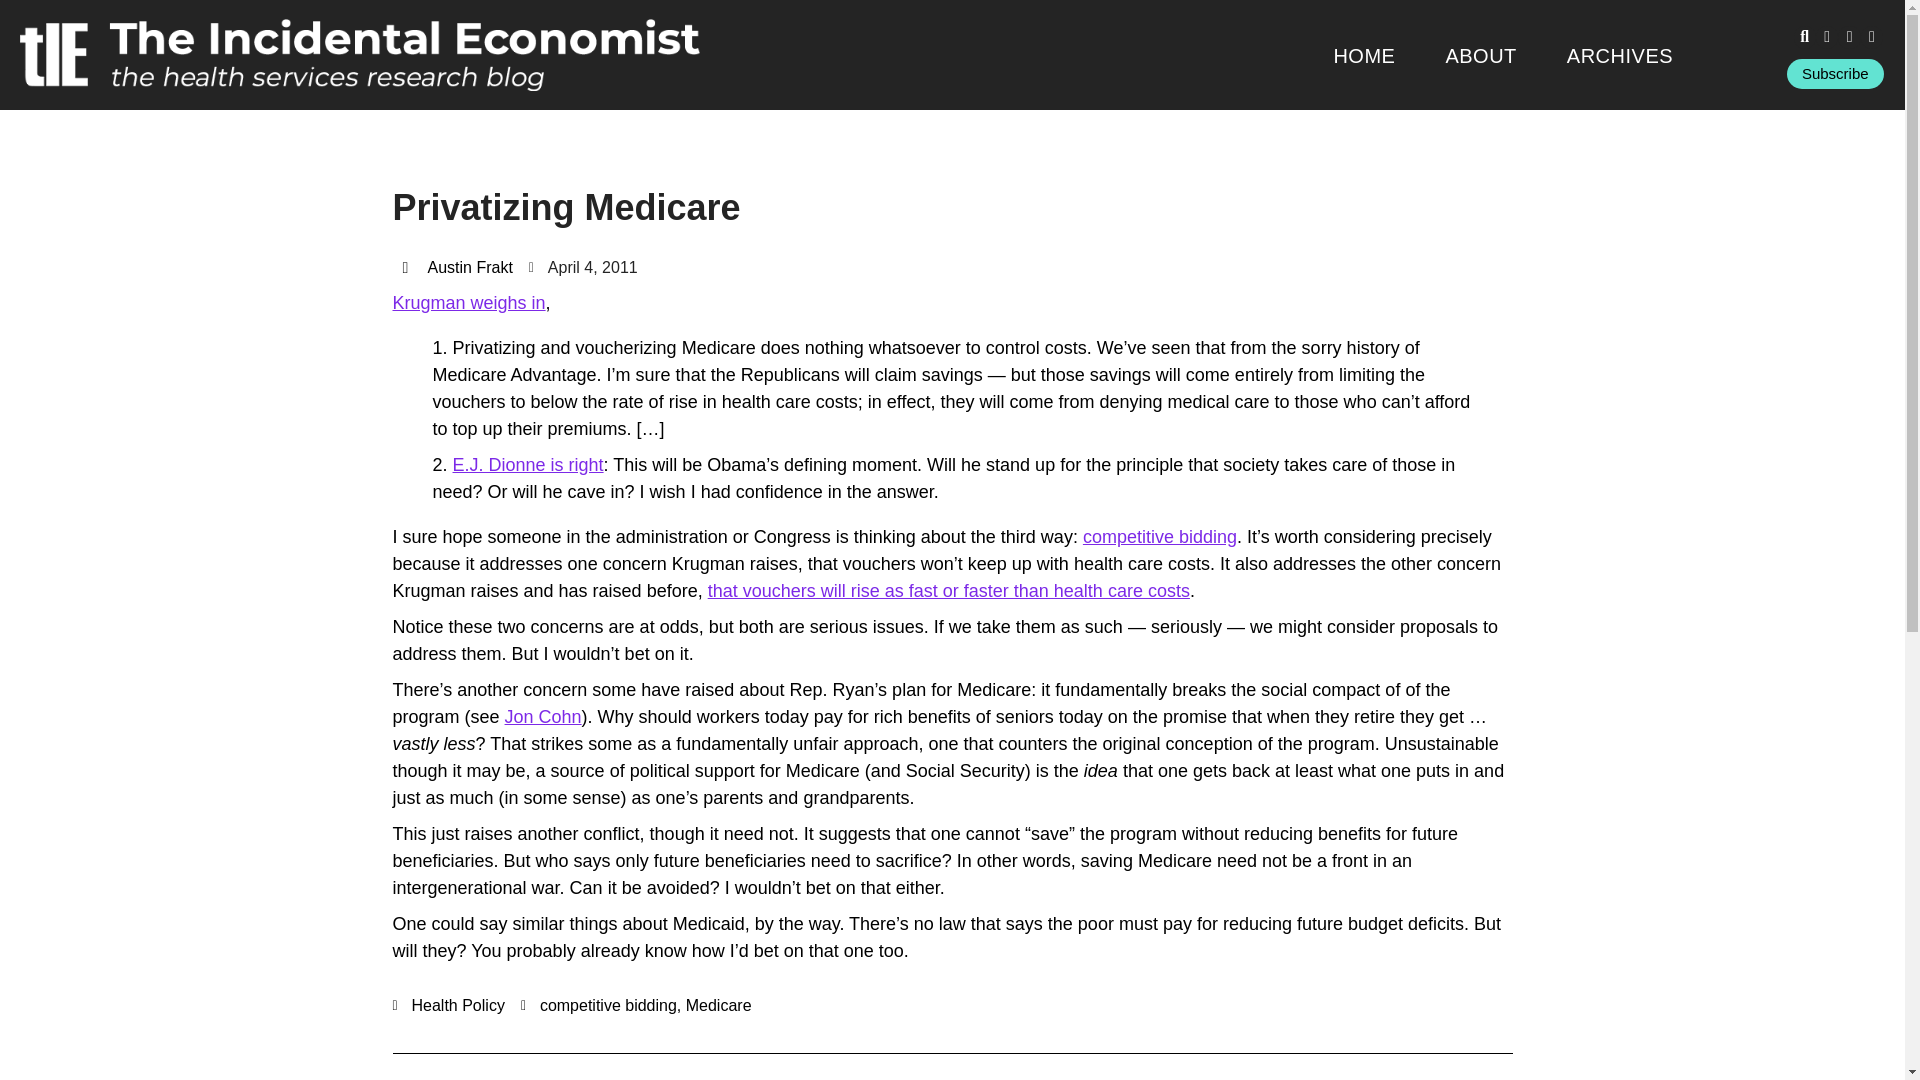 The width and height of the screenshot is (1920, 1080). What do you see at coordinates (718, 1005) in the screenshot?
I see `Medicare` at bounding box center [718, 1005].